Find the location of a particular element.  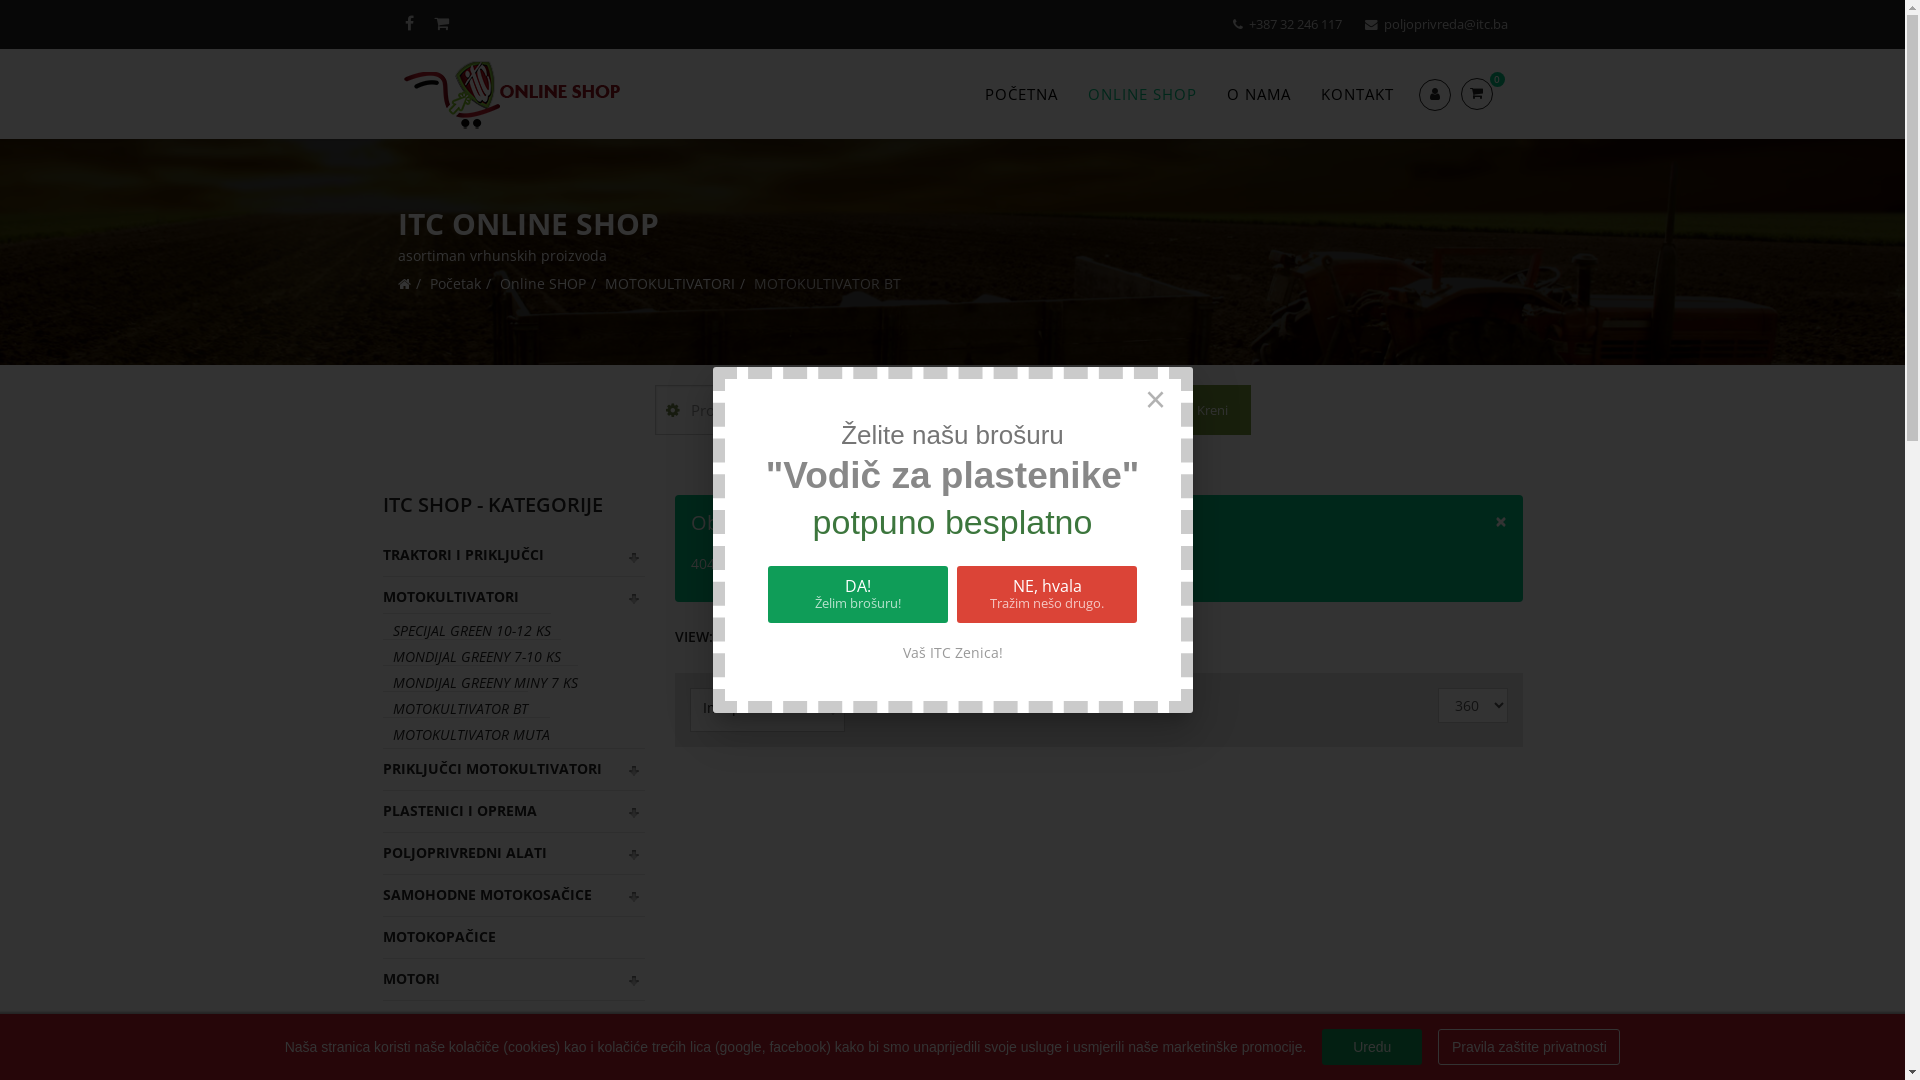

MONDIJAL GREENY MINY 7 KS is located at coordinates (480, 682).